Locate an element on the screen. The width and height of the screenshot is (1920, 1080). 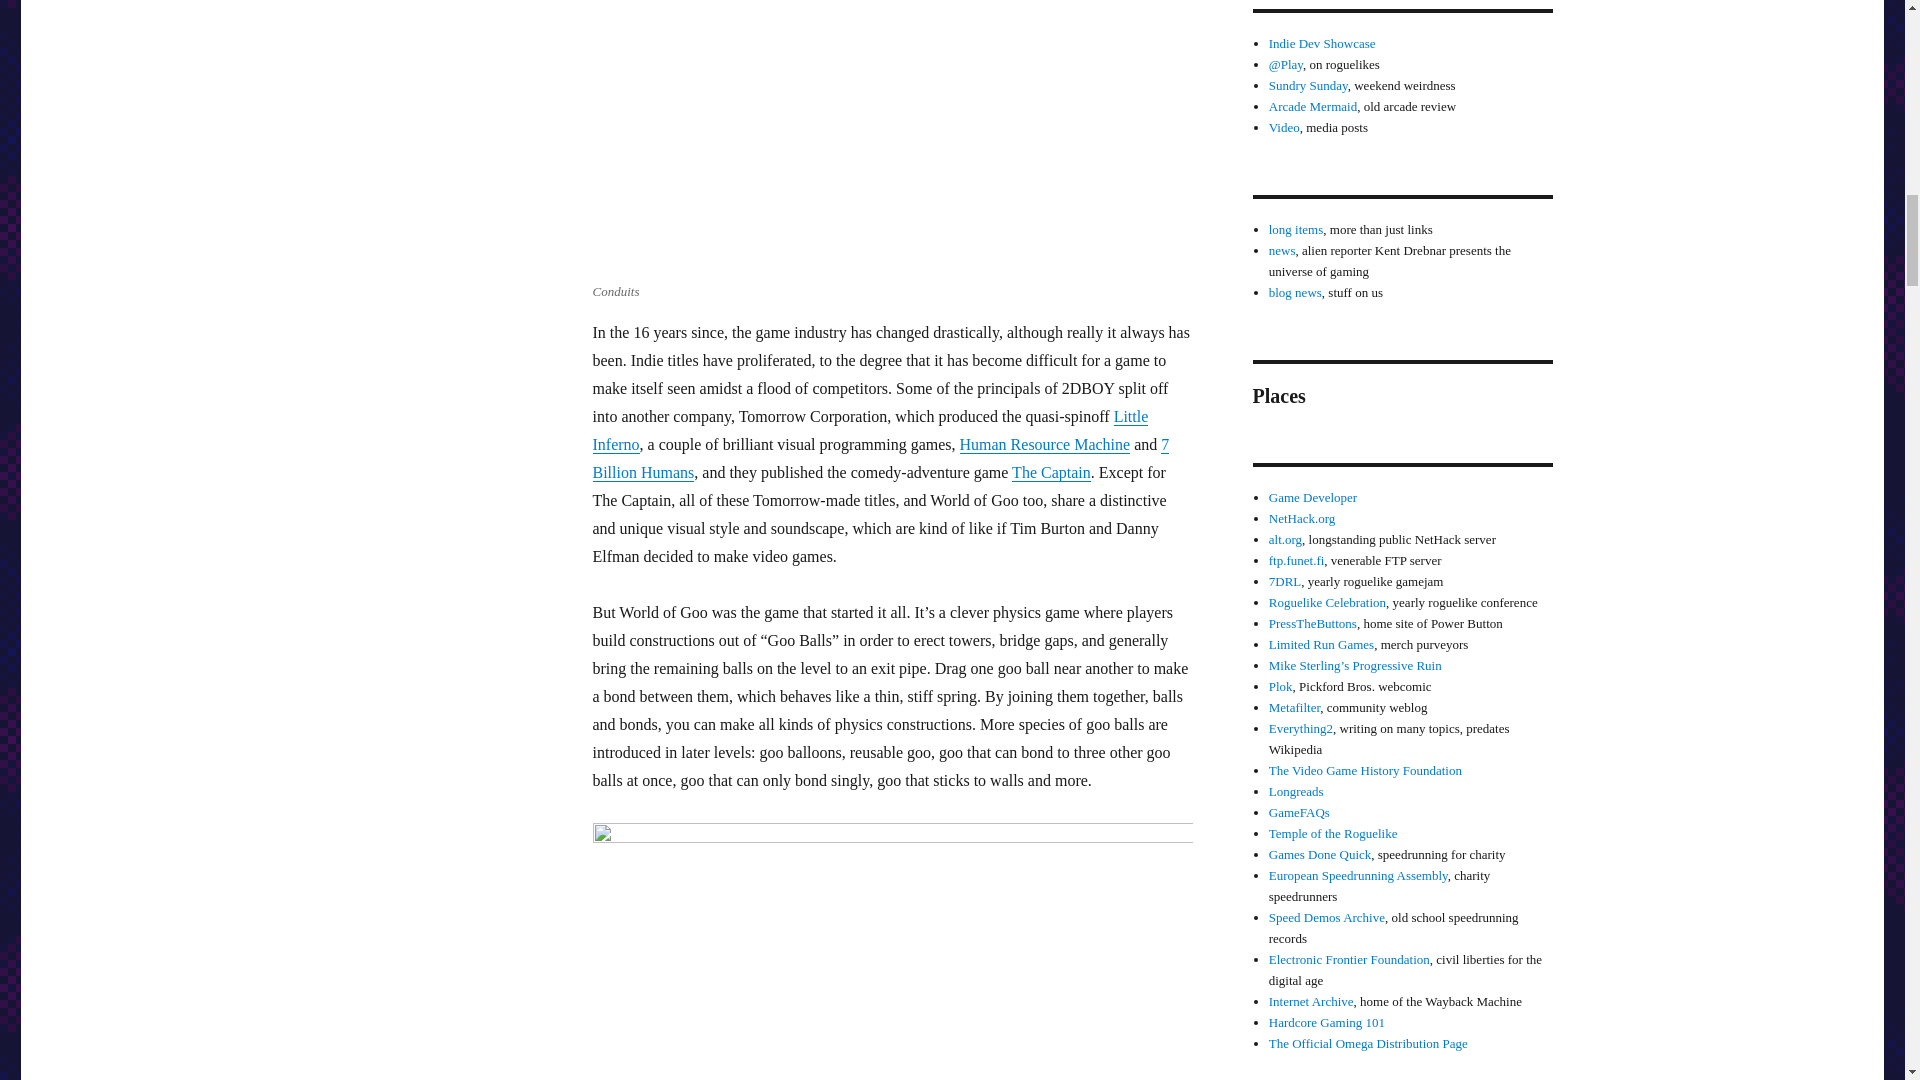
Little Inferno is located at coordinates (870, 430).